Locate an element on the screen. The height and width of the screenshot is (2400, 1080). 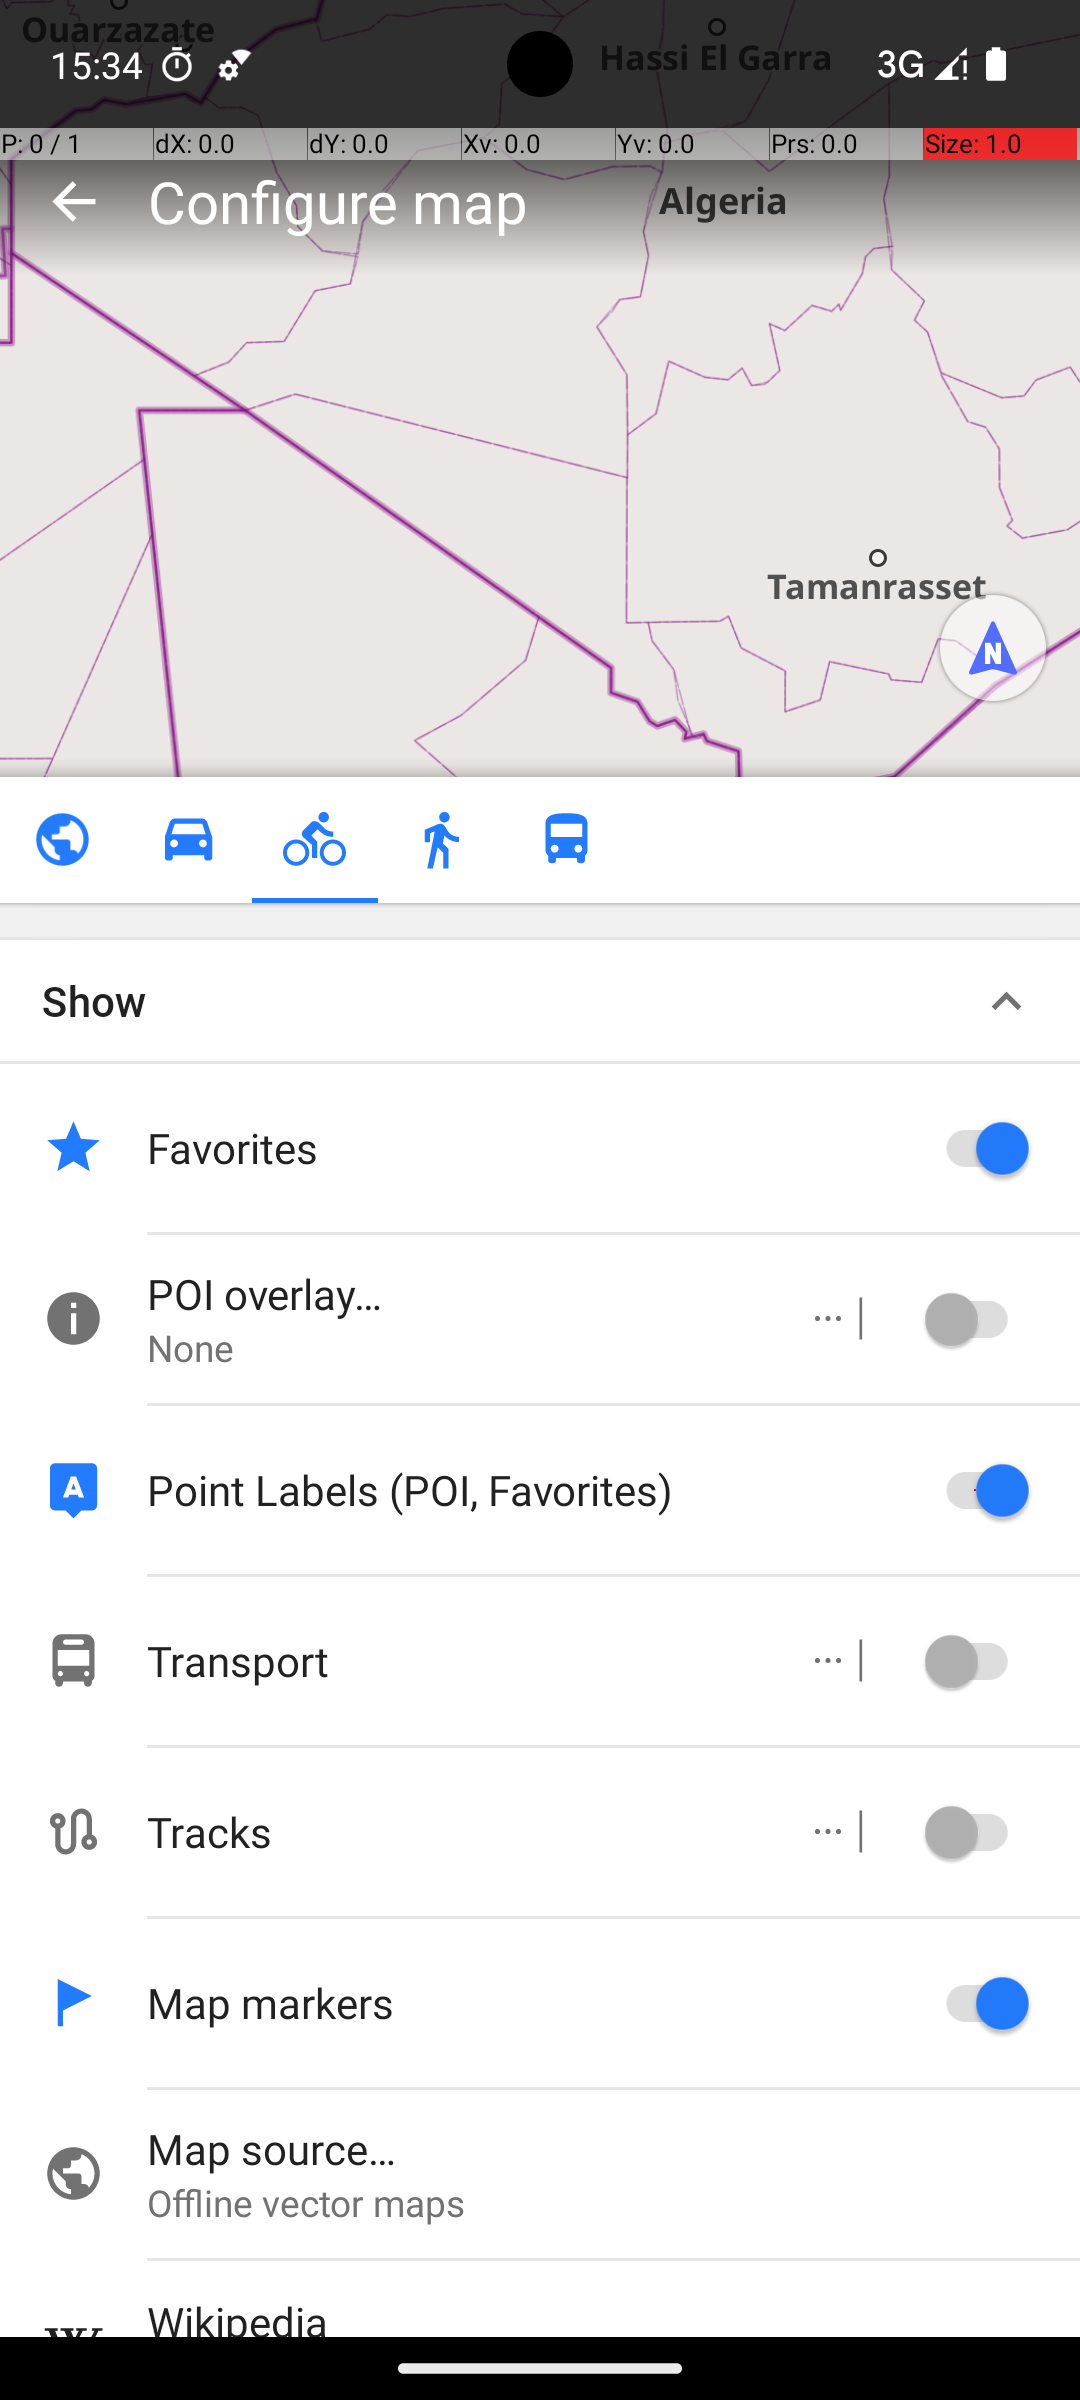
Show is located at coordinates (94, 1000).